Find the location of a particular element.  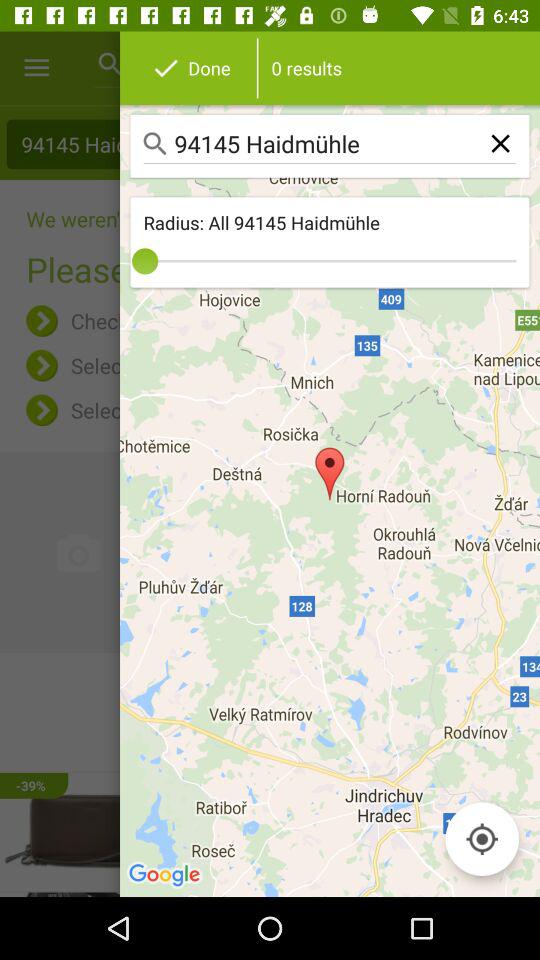

click on the velky ratmirov in the map is located at coordinates (270, 712).